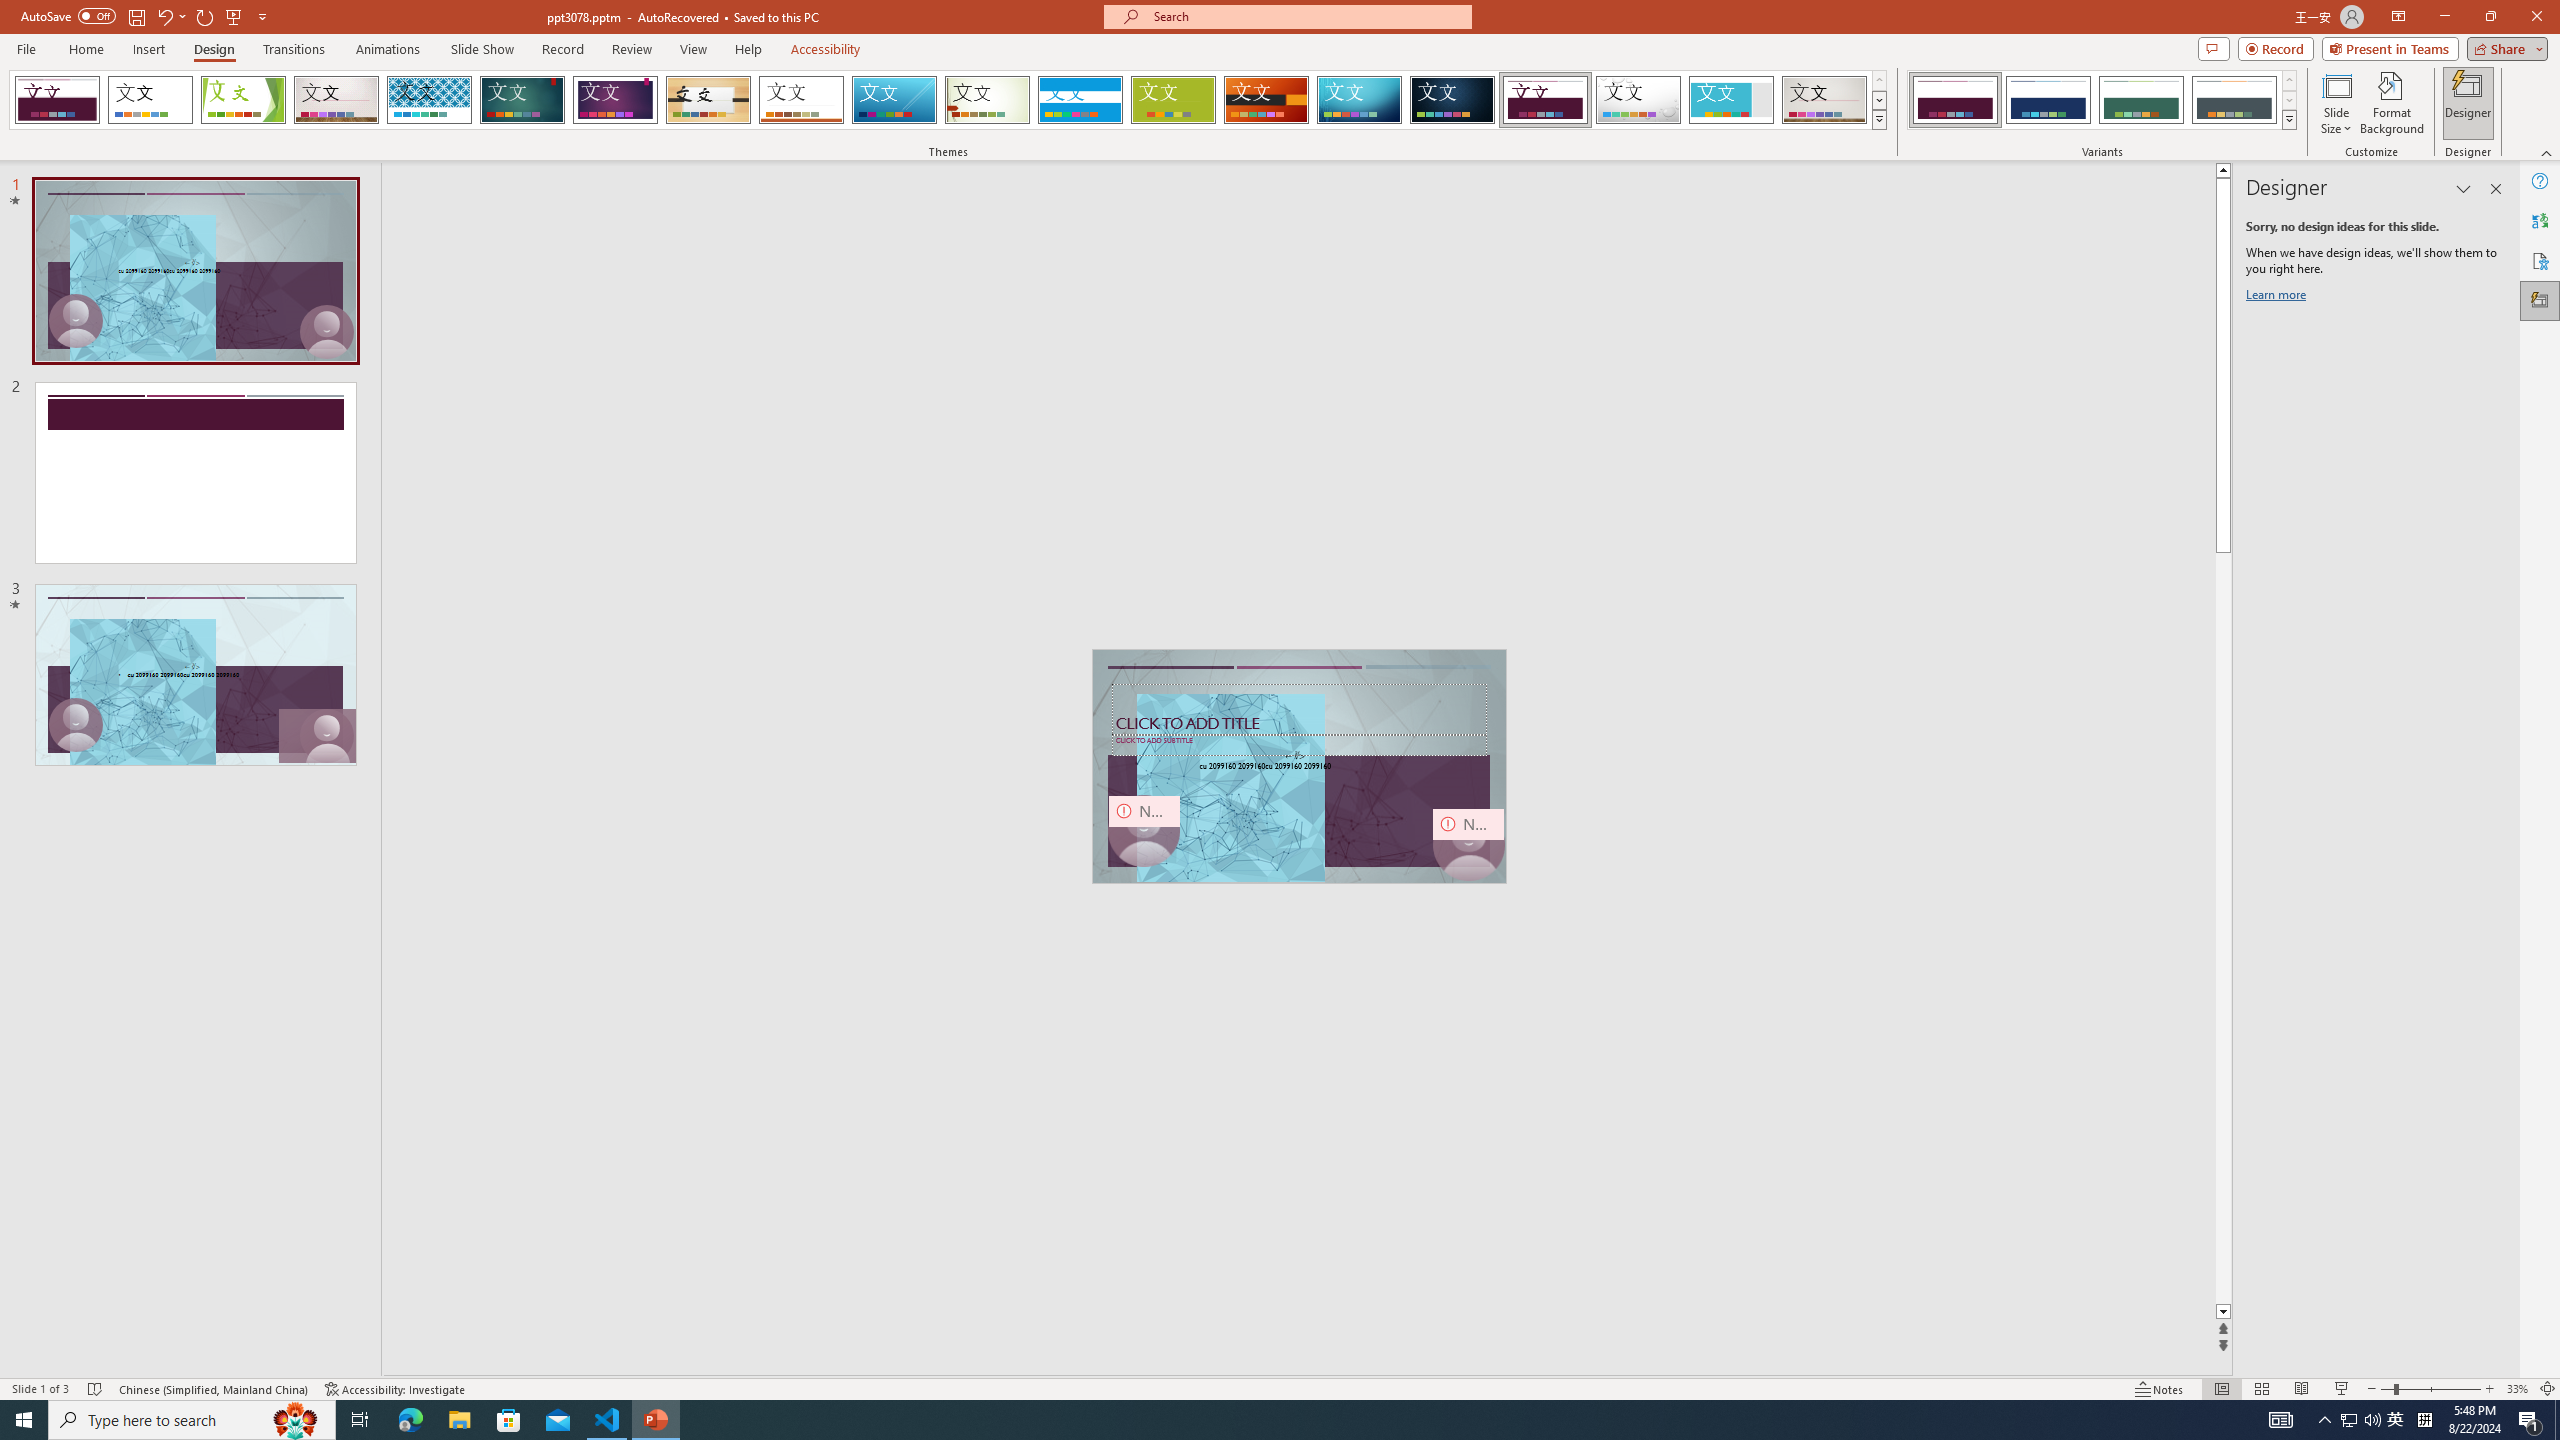  Describe the element at coordinates (182, 16) in the screenshot. I see `More Options` at that location.